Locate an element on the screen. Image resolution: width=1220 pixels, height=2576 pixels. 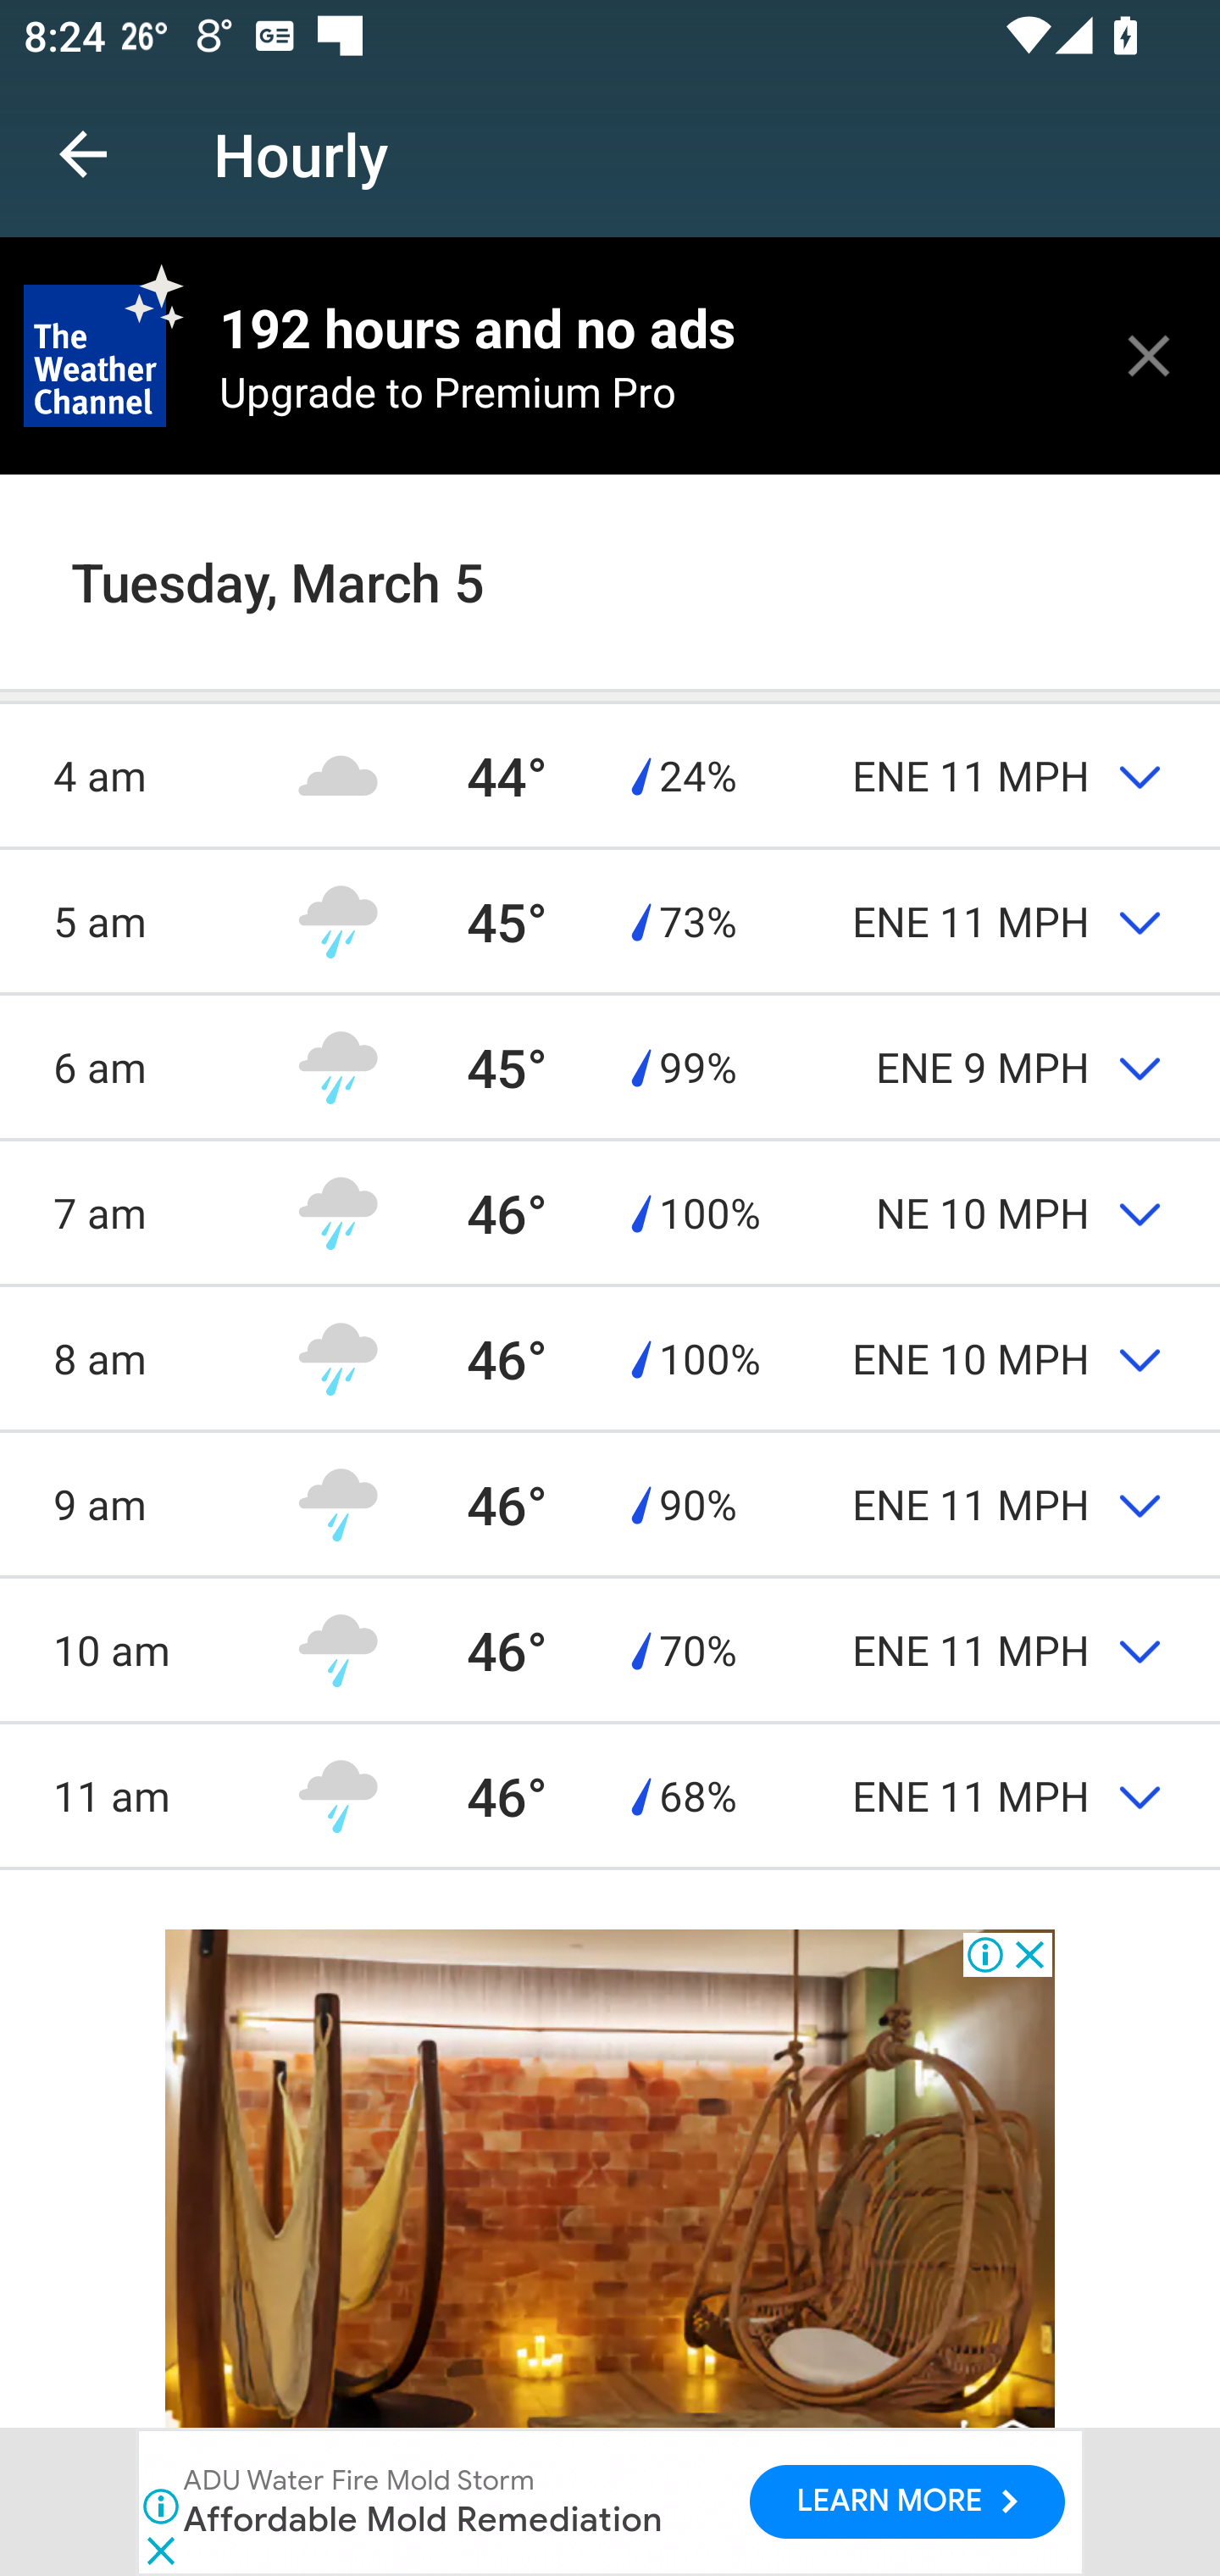
close this is located at coordinates (1149, 355).